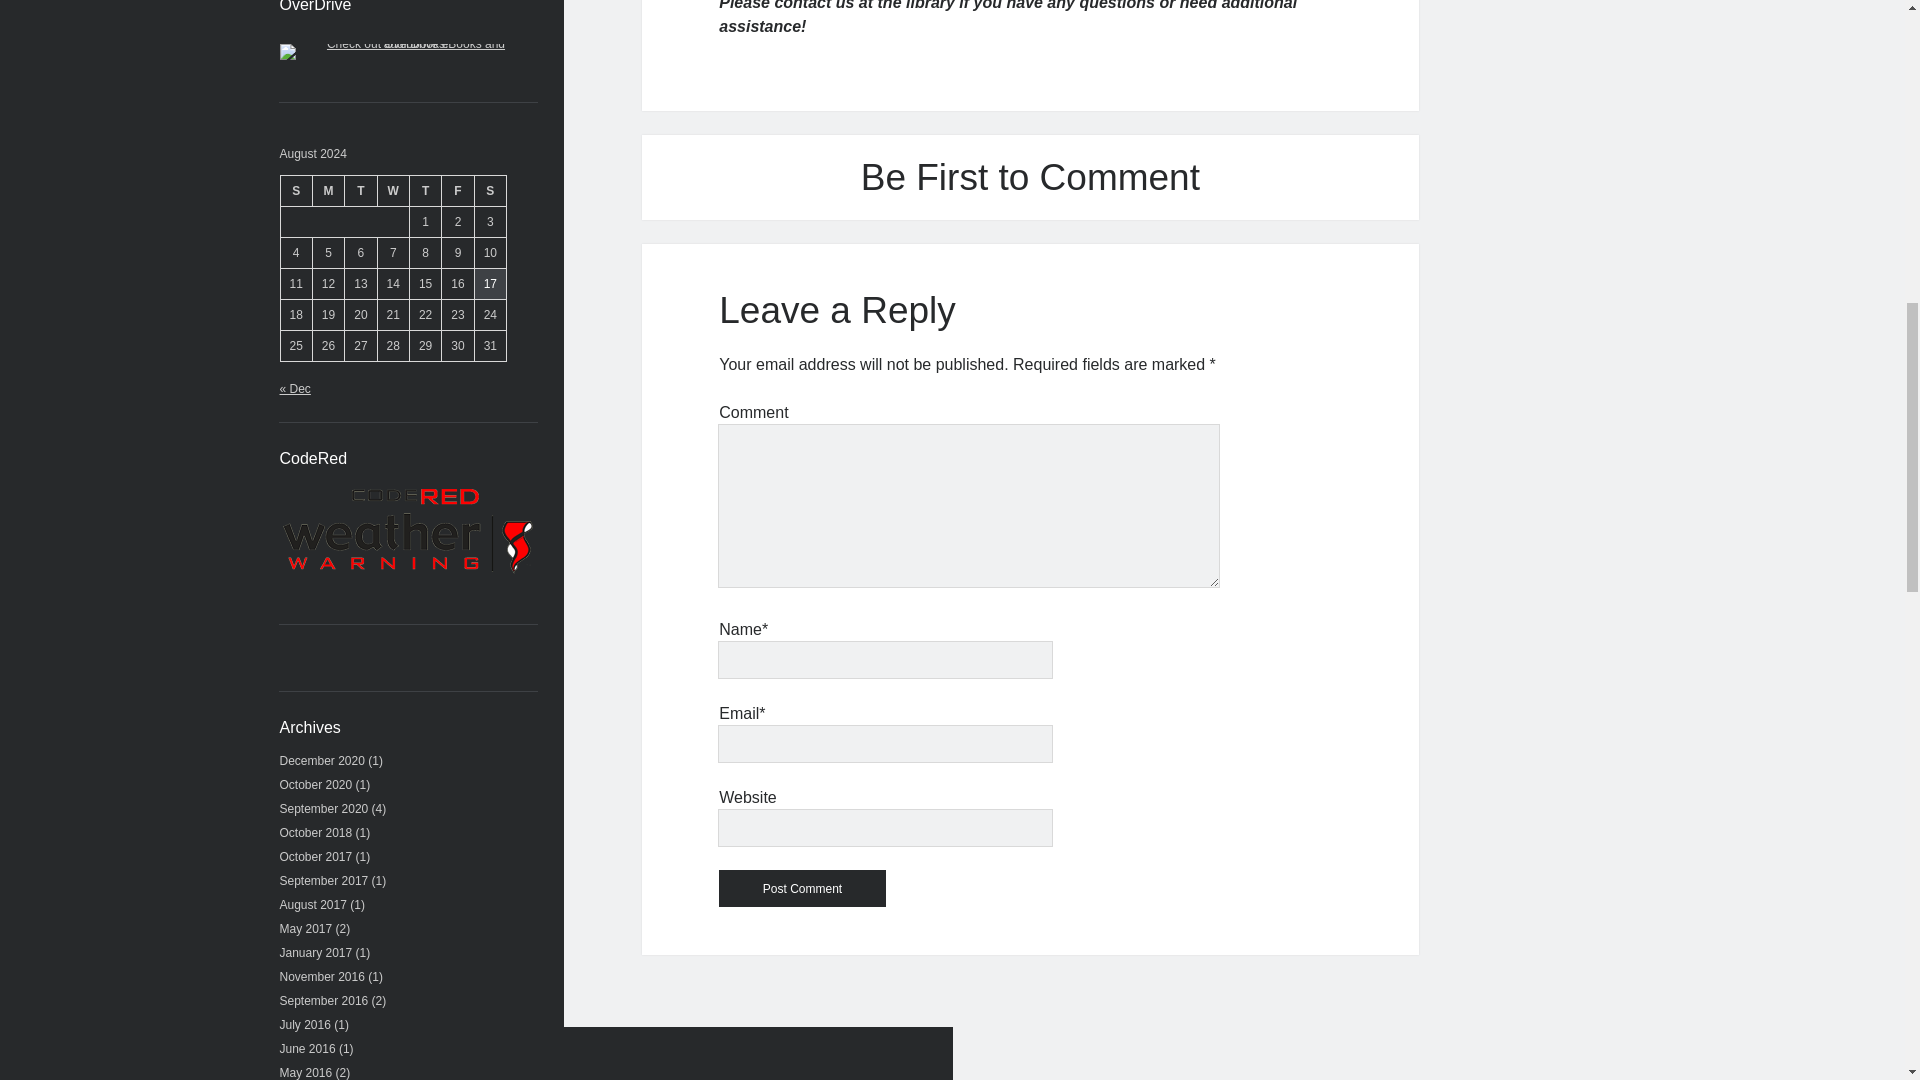 Image resolution: width=1920 pixels, height=1080 pixels. I want to click on January 2017, so click(316, 953).